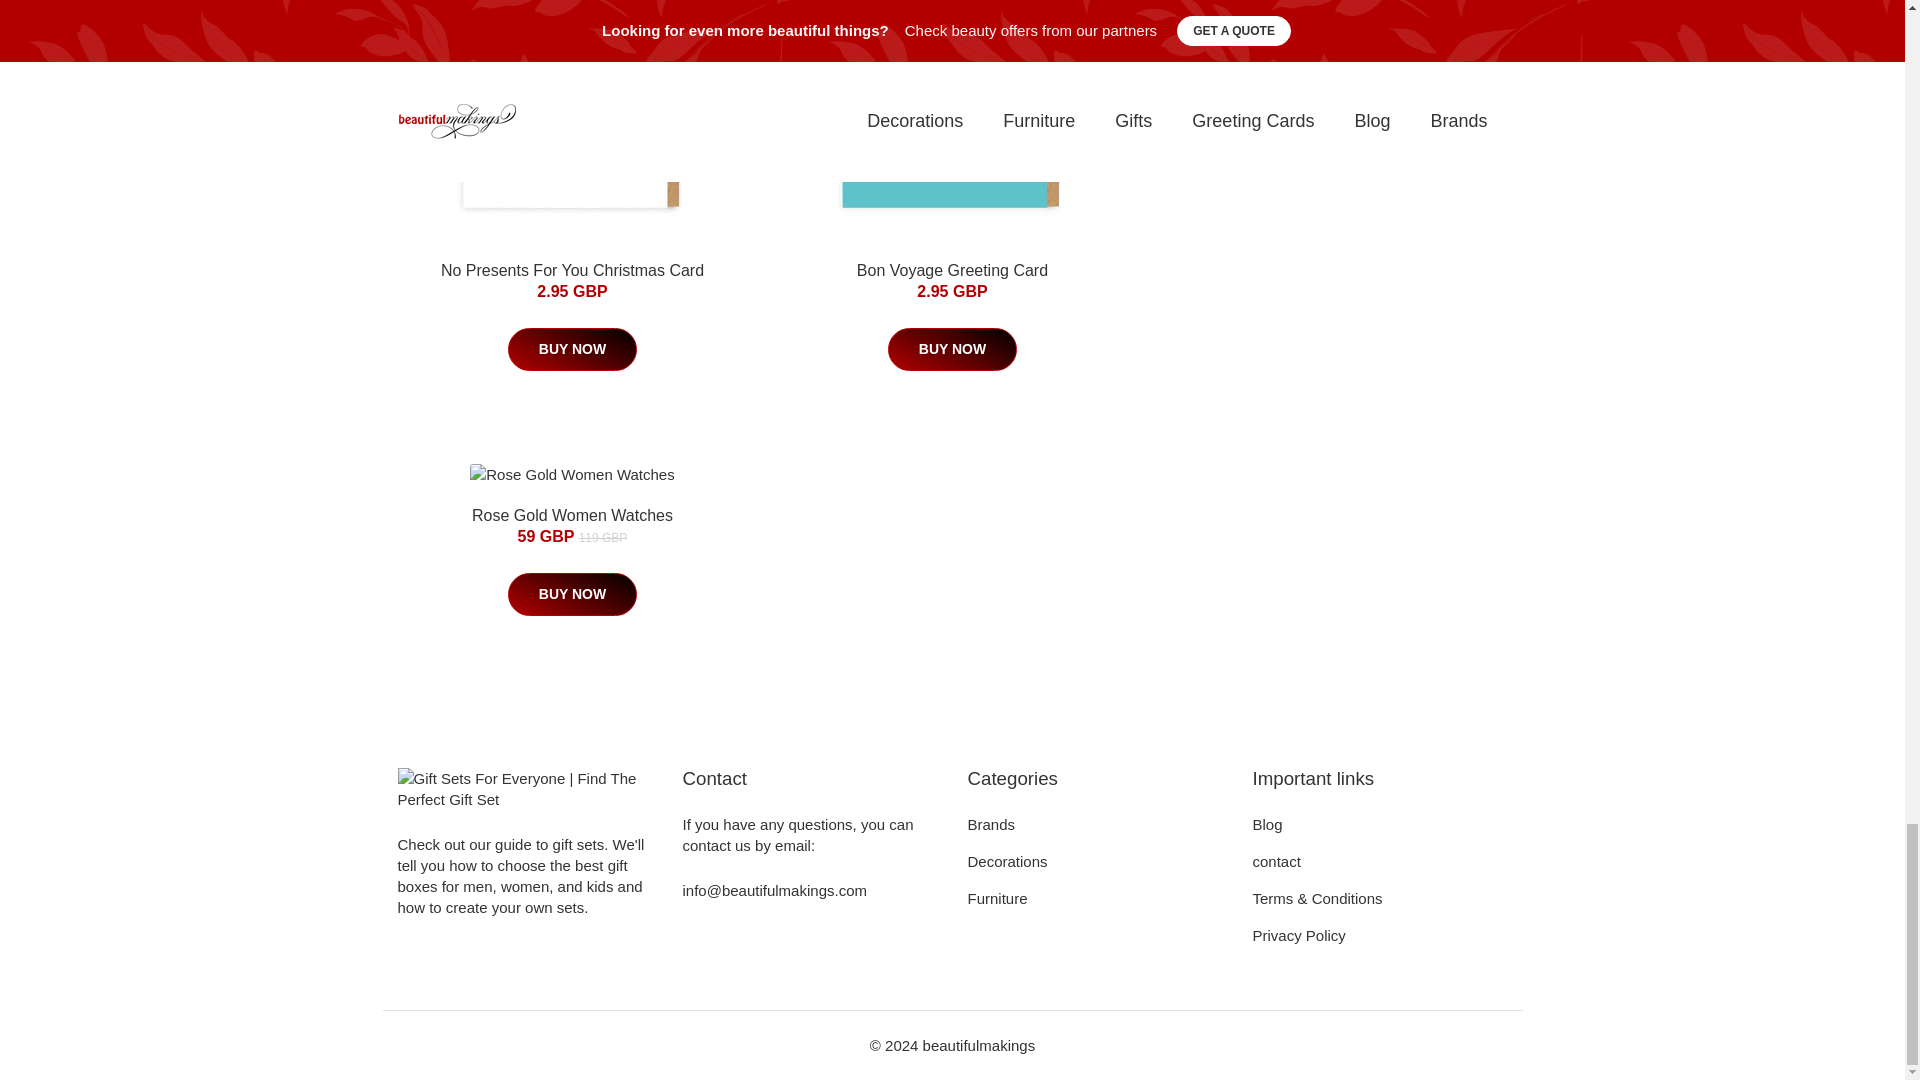 The image size is (1920, 1080). I want to click on contact, so click(1275, 862).